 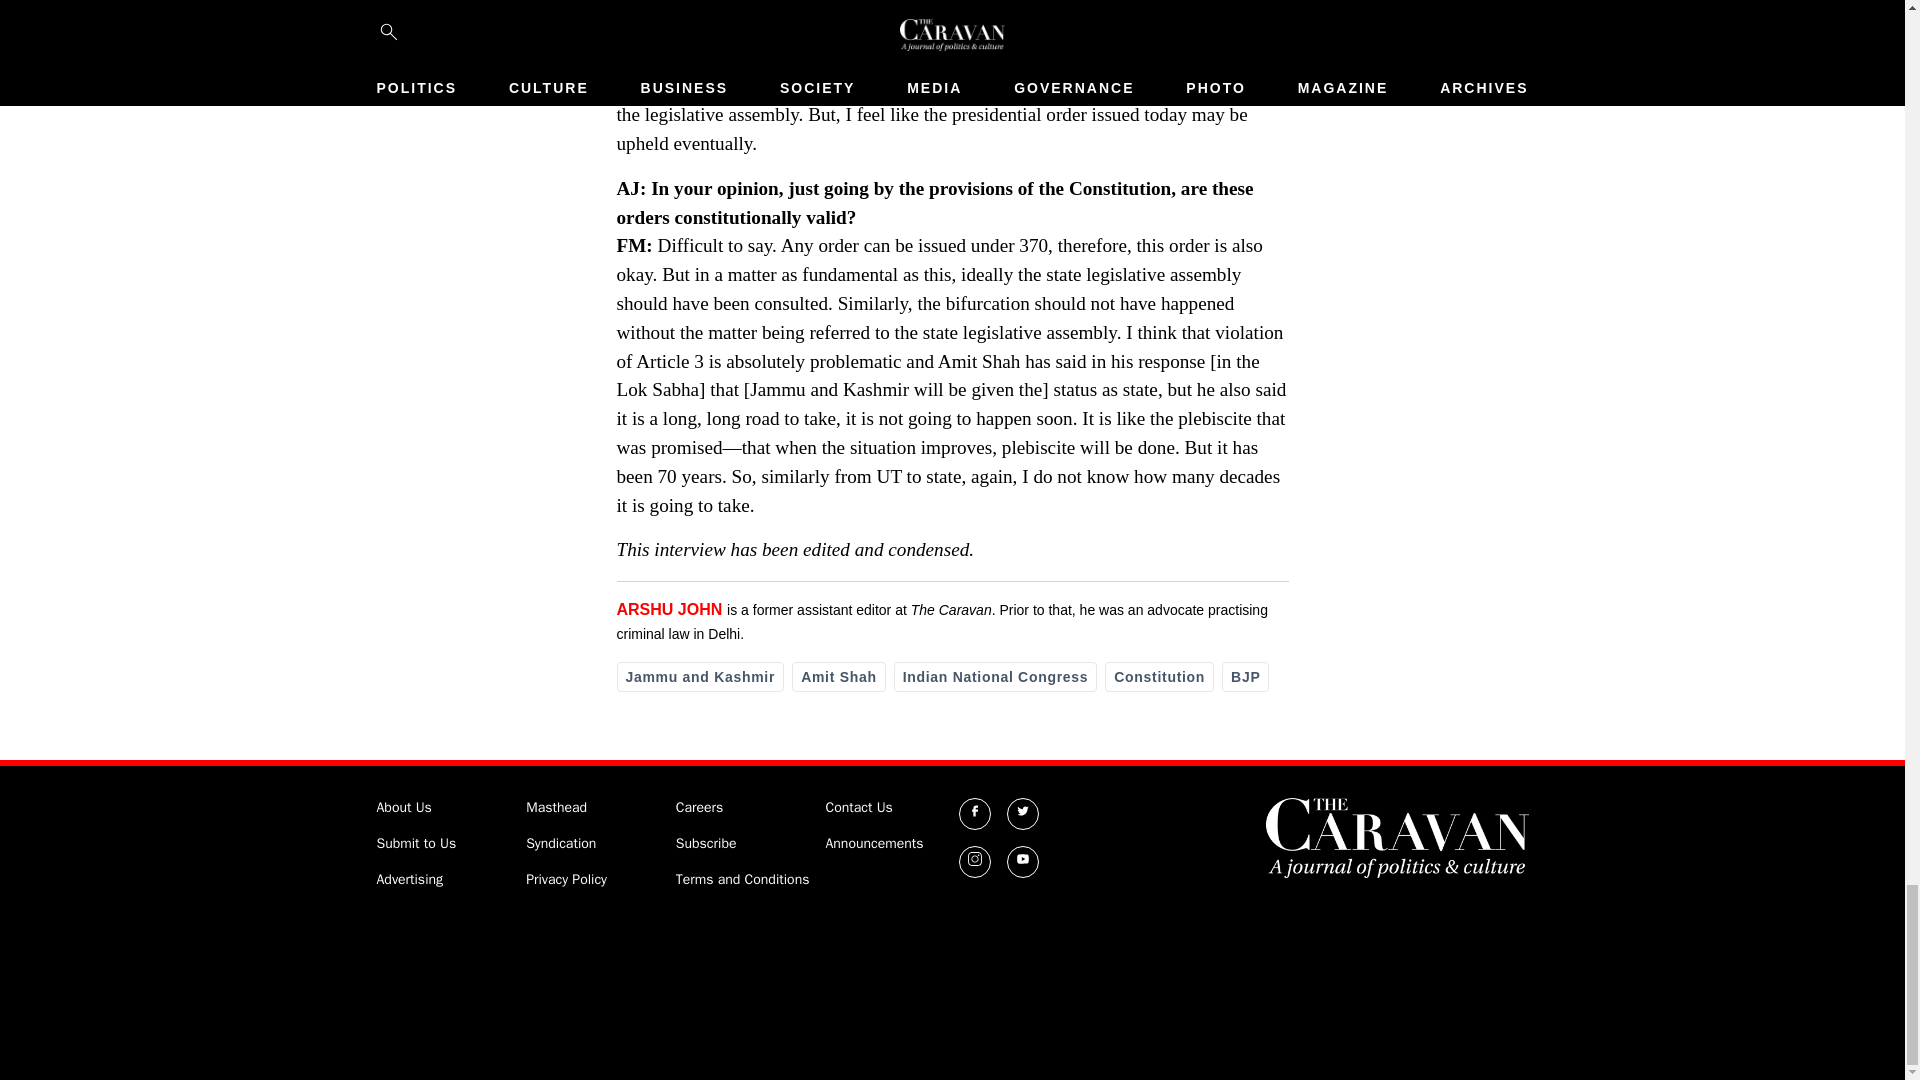 I want to click on Constitution, so click(x=1159, y=677).